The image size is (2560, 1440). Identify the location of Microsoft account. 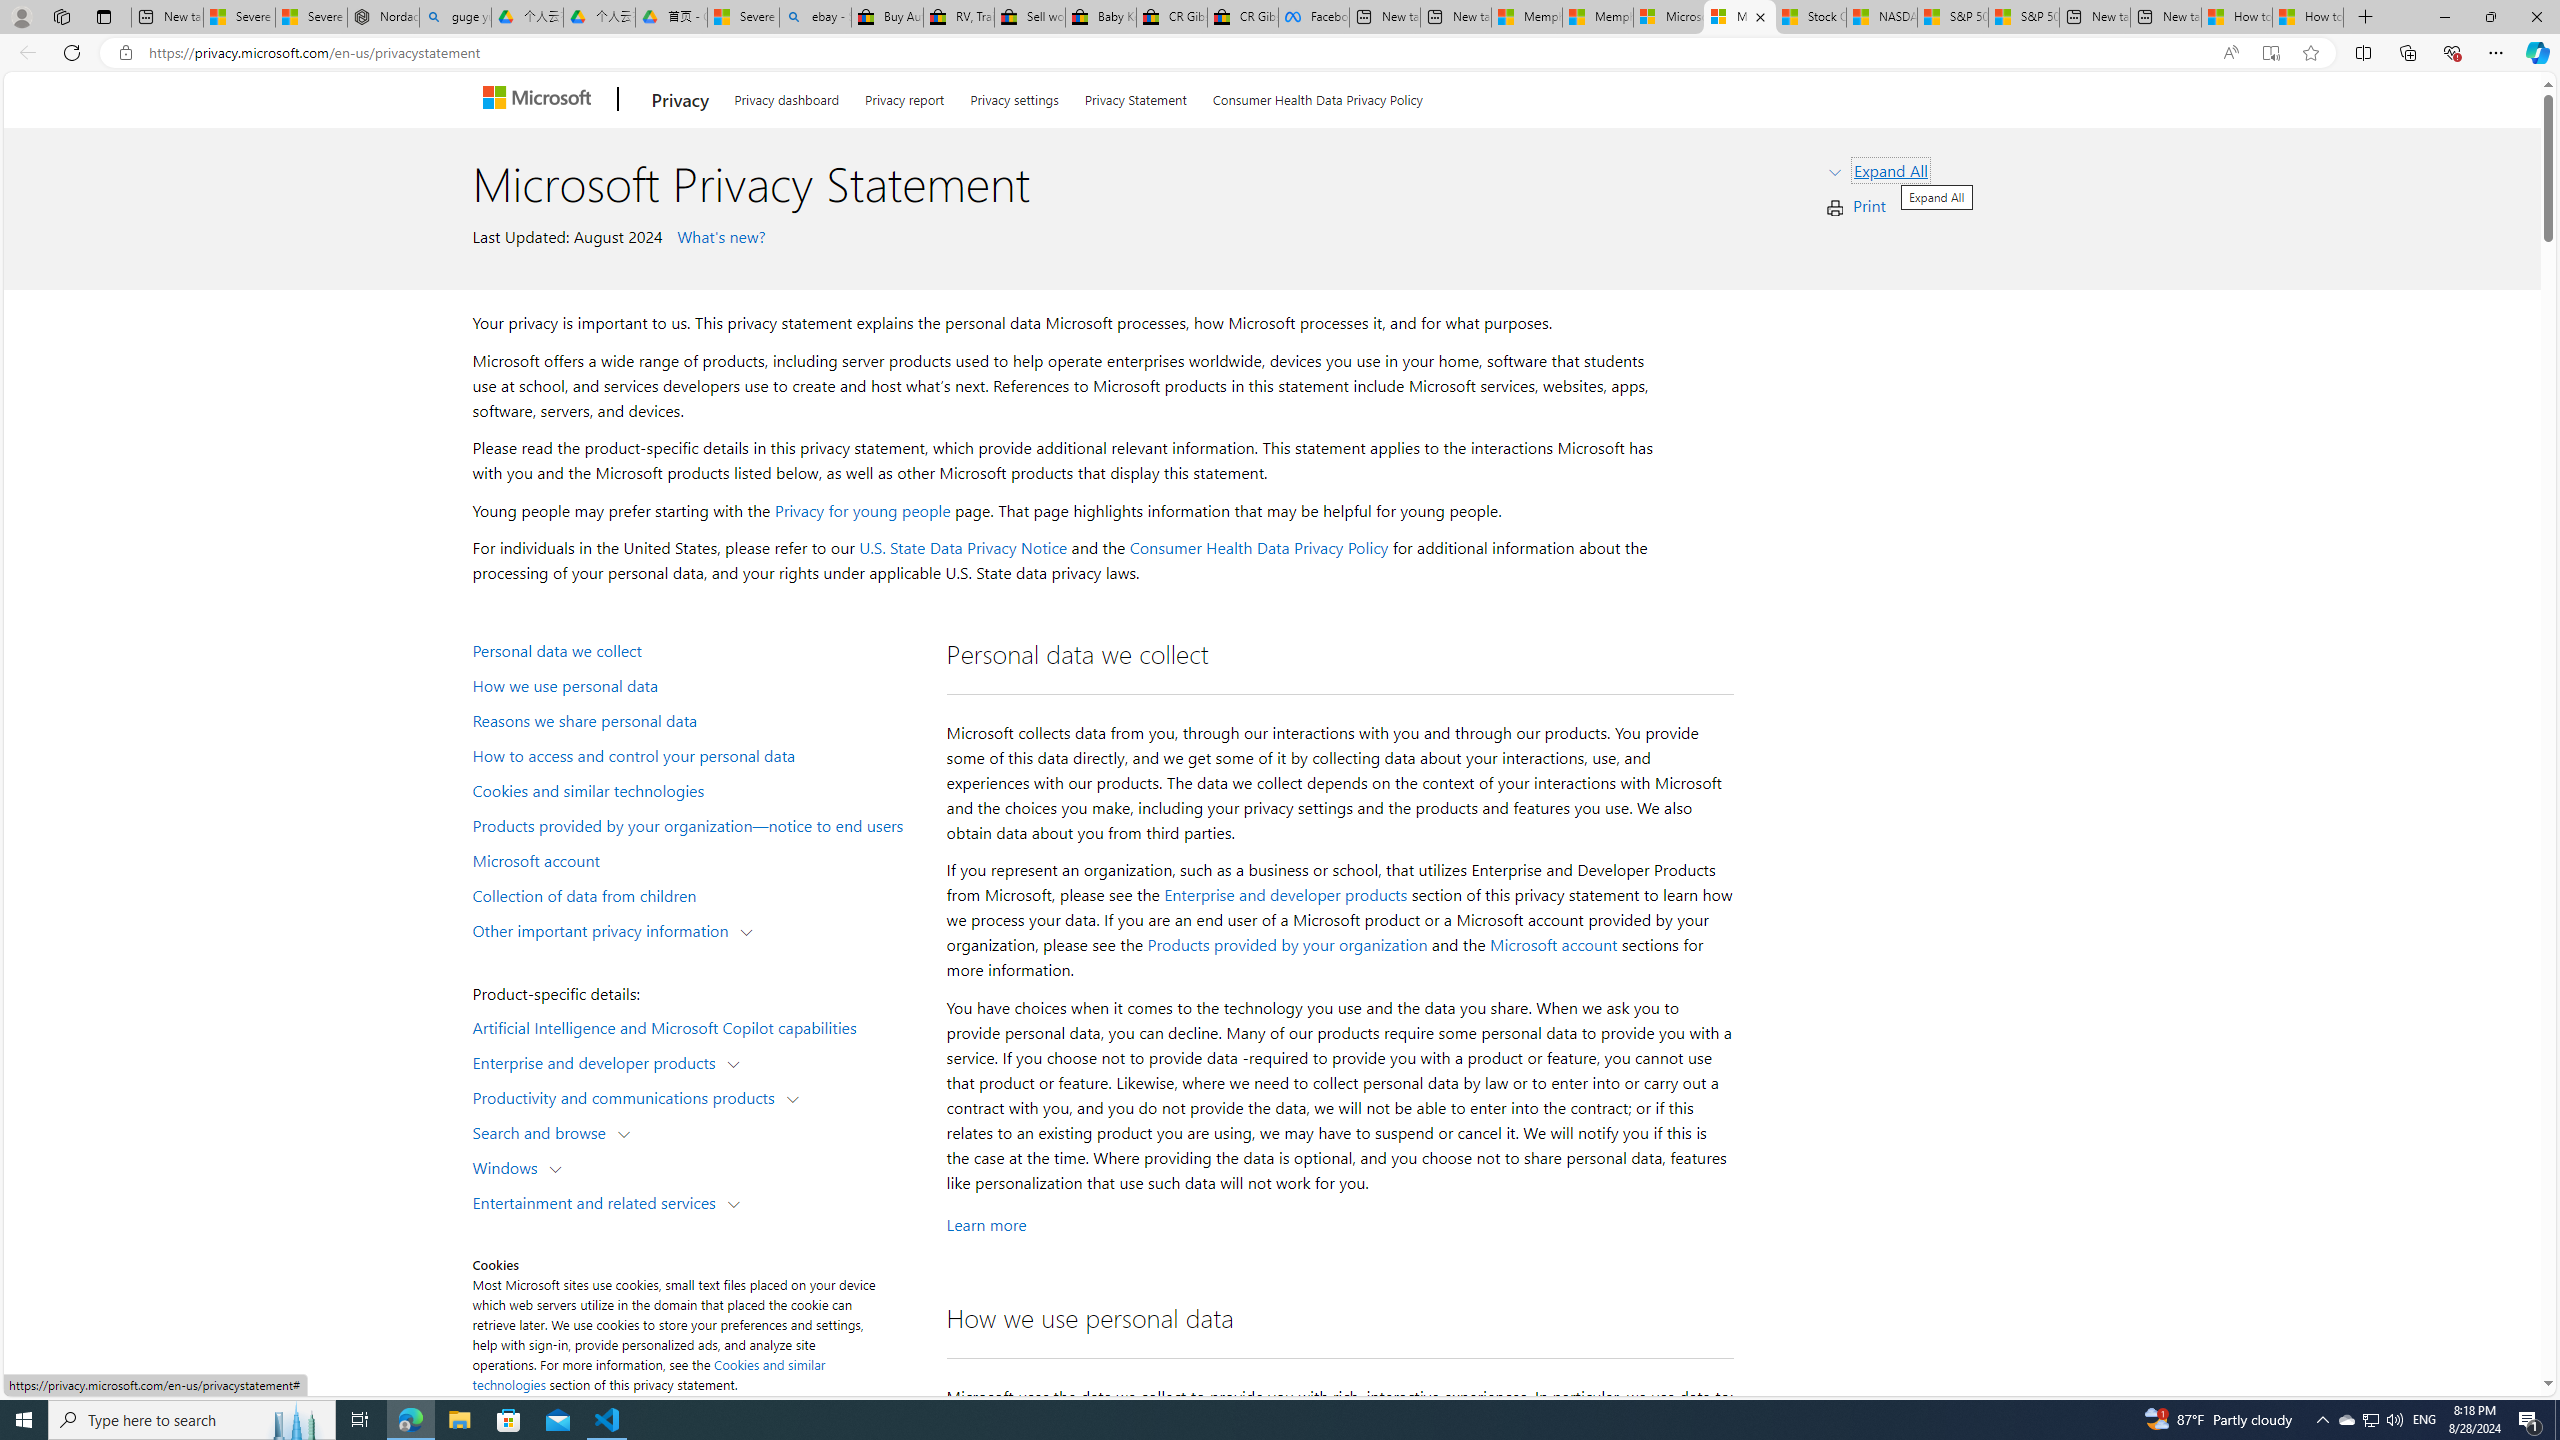
(1553, 945).